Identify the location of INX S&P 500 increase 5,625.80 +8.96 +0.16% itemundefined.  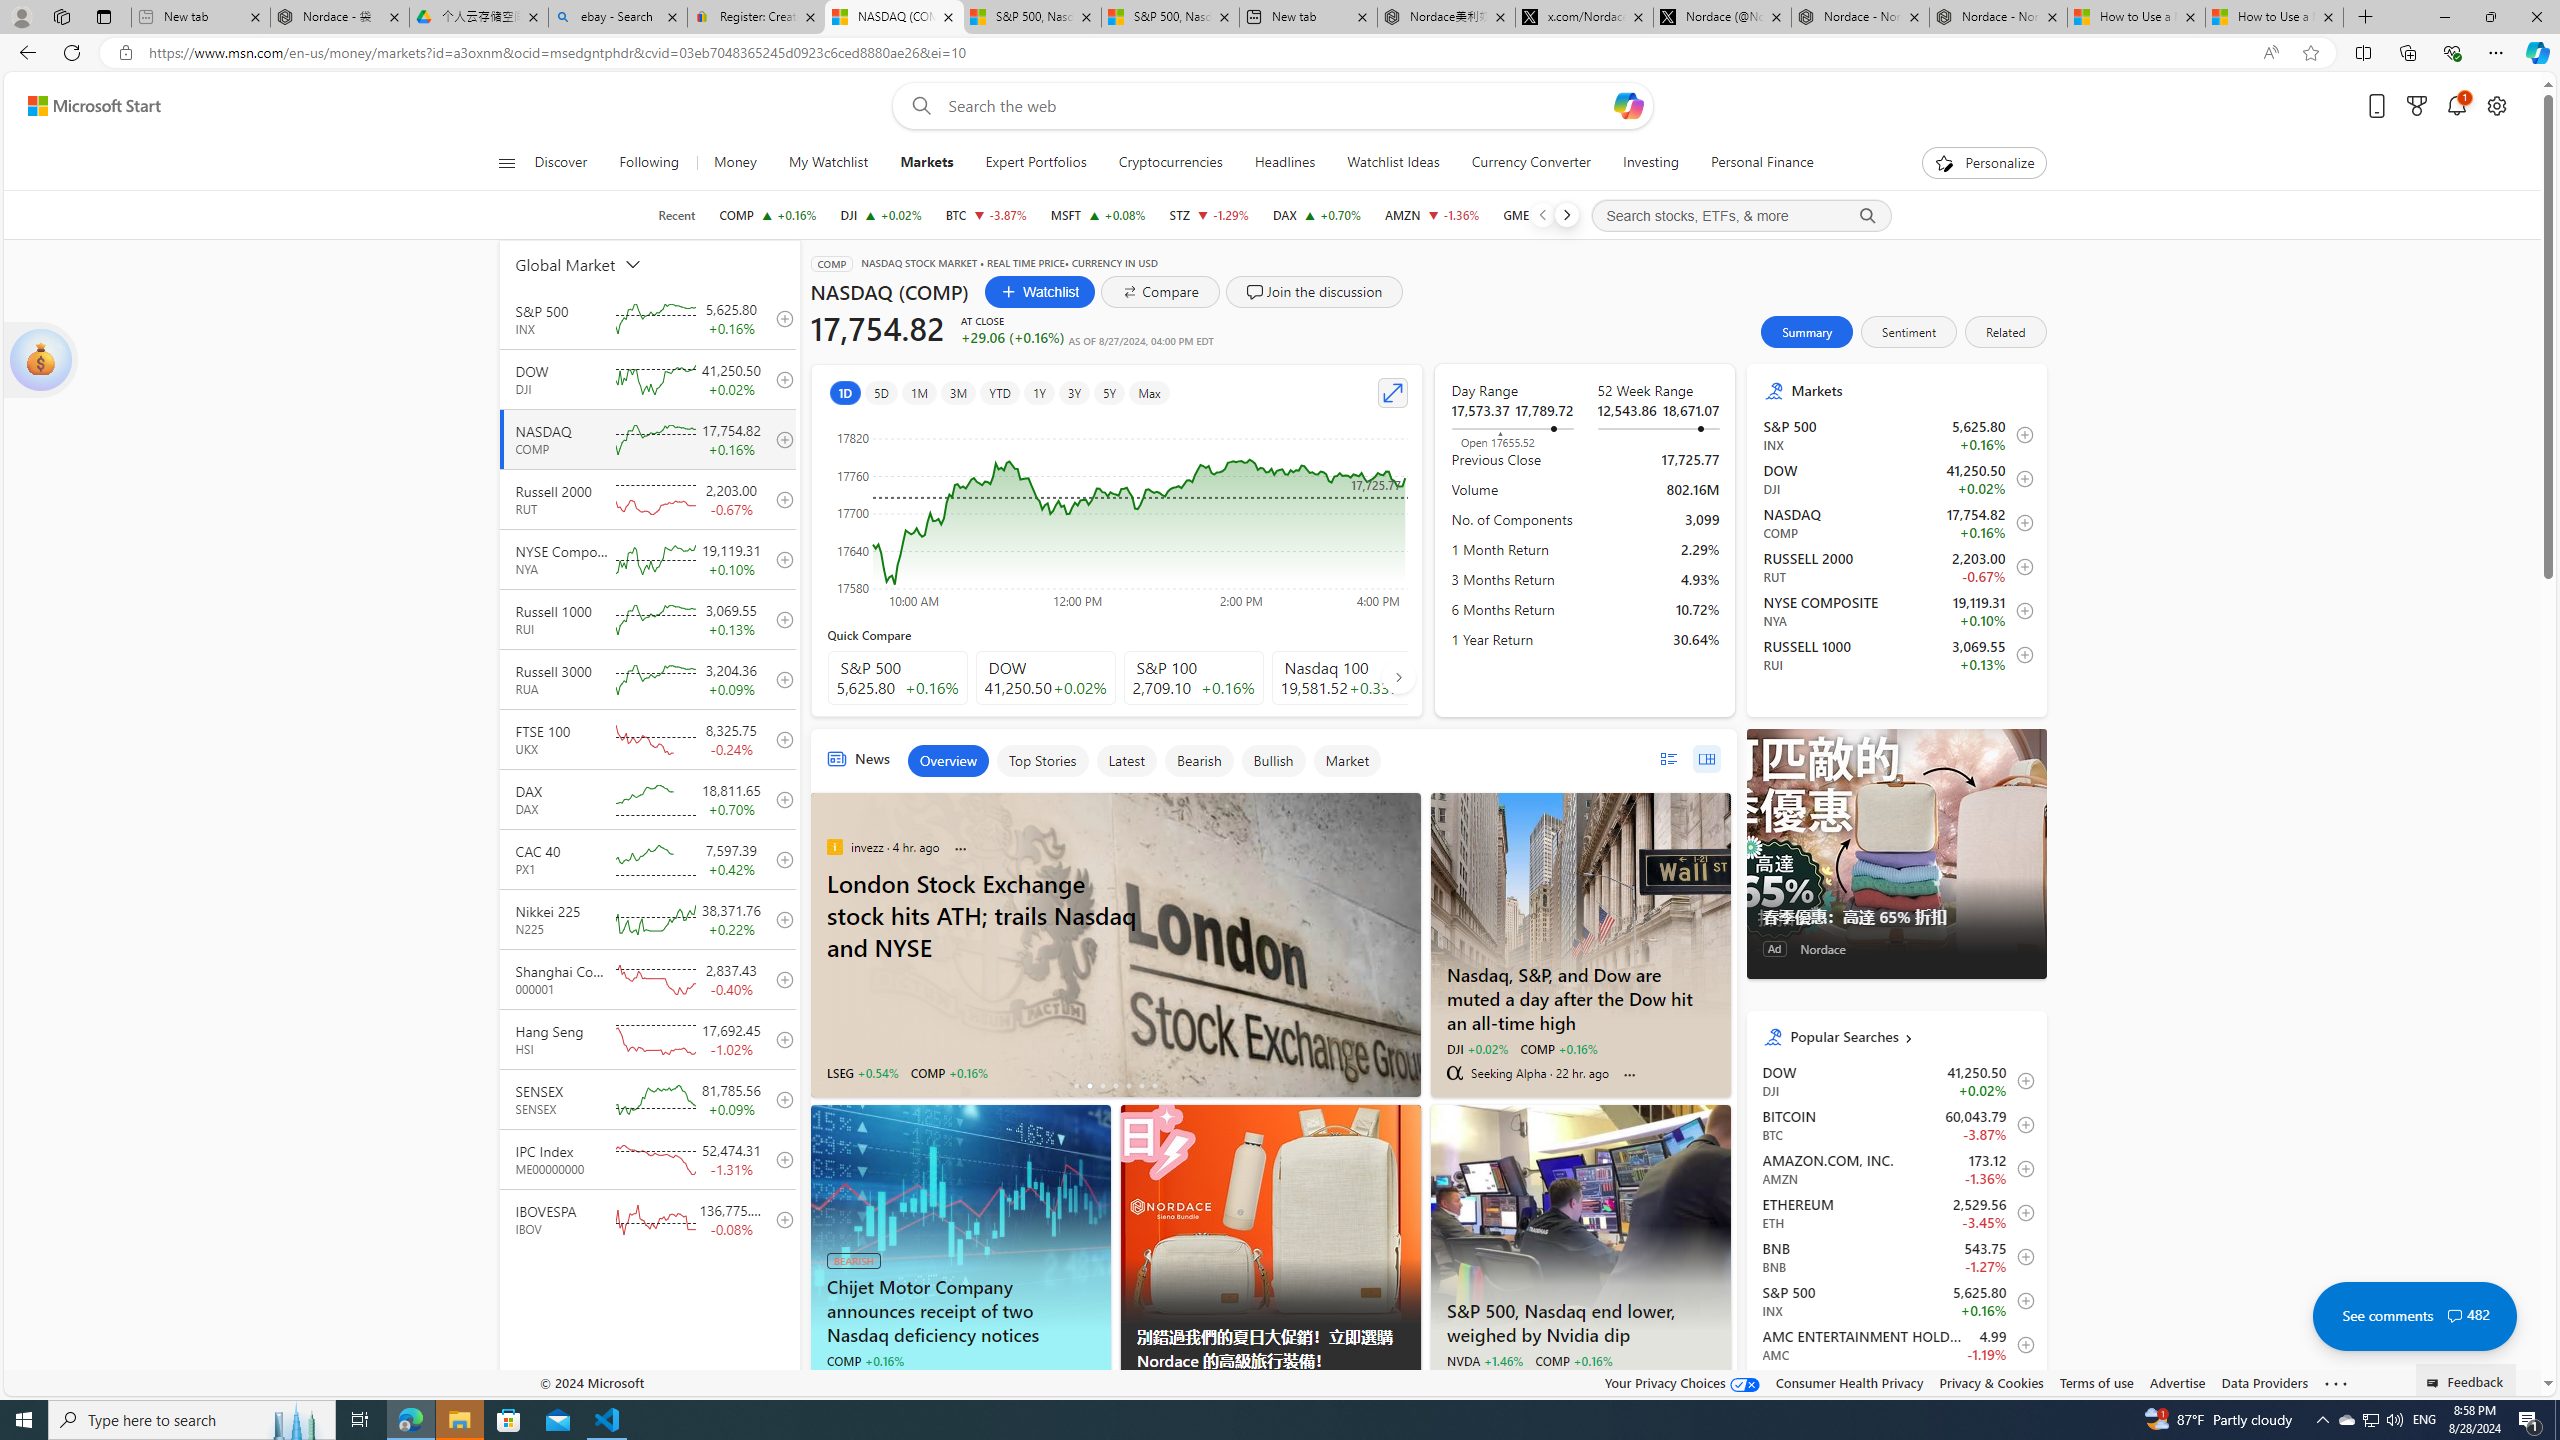
(1896, 1300).